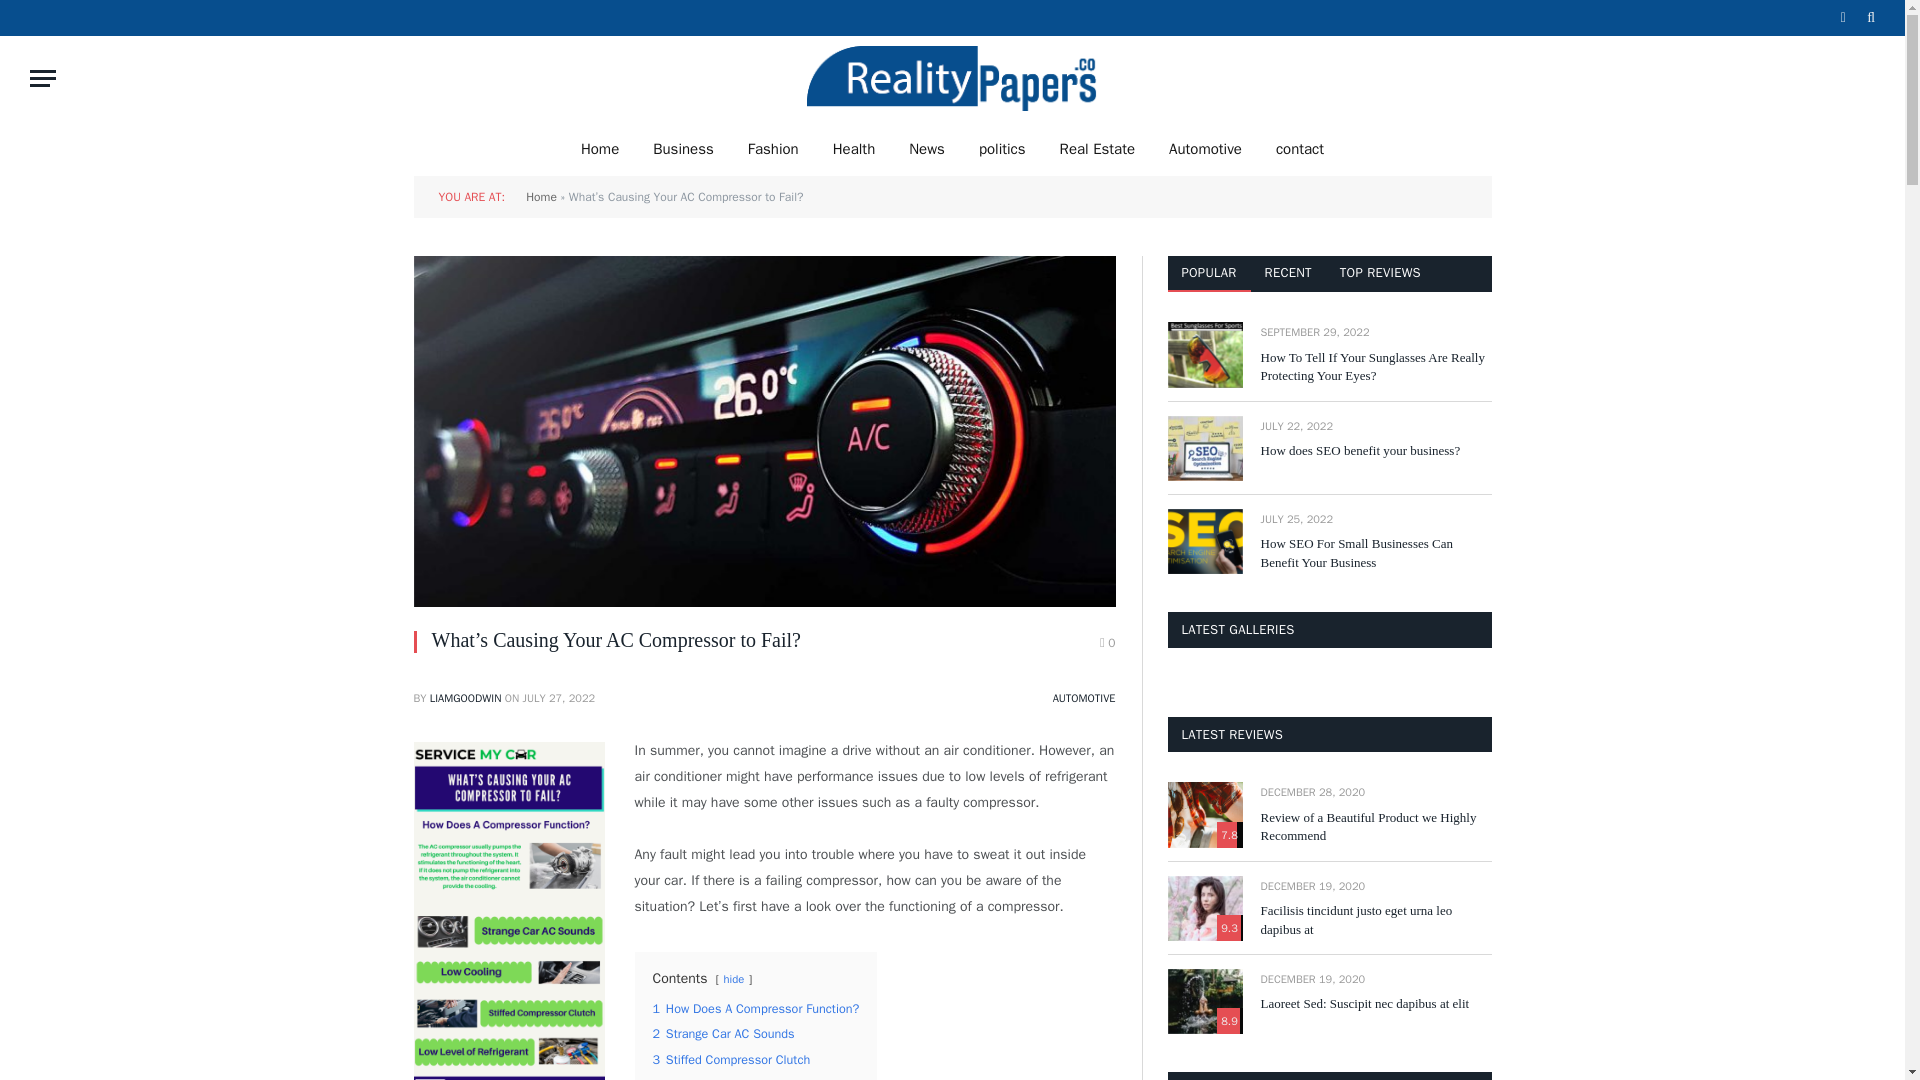  What do you see at coordinates (1097, 148) in the screenshot?
I see `Real Estate` at bounding box center [1097, 148].